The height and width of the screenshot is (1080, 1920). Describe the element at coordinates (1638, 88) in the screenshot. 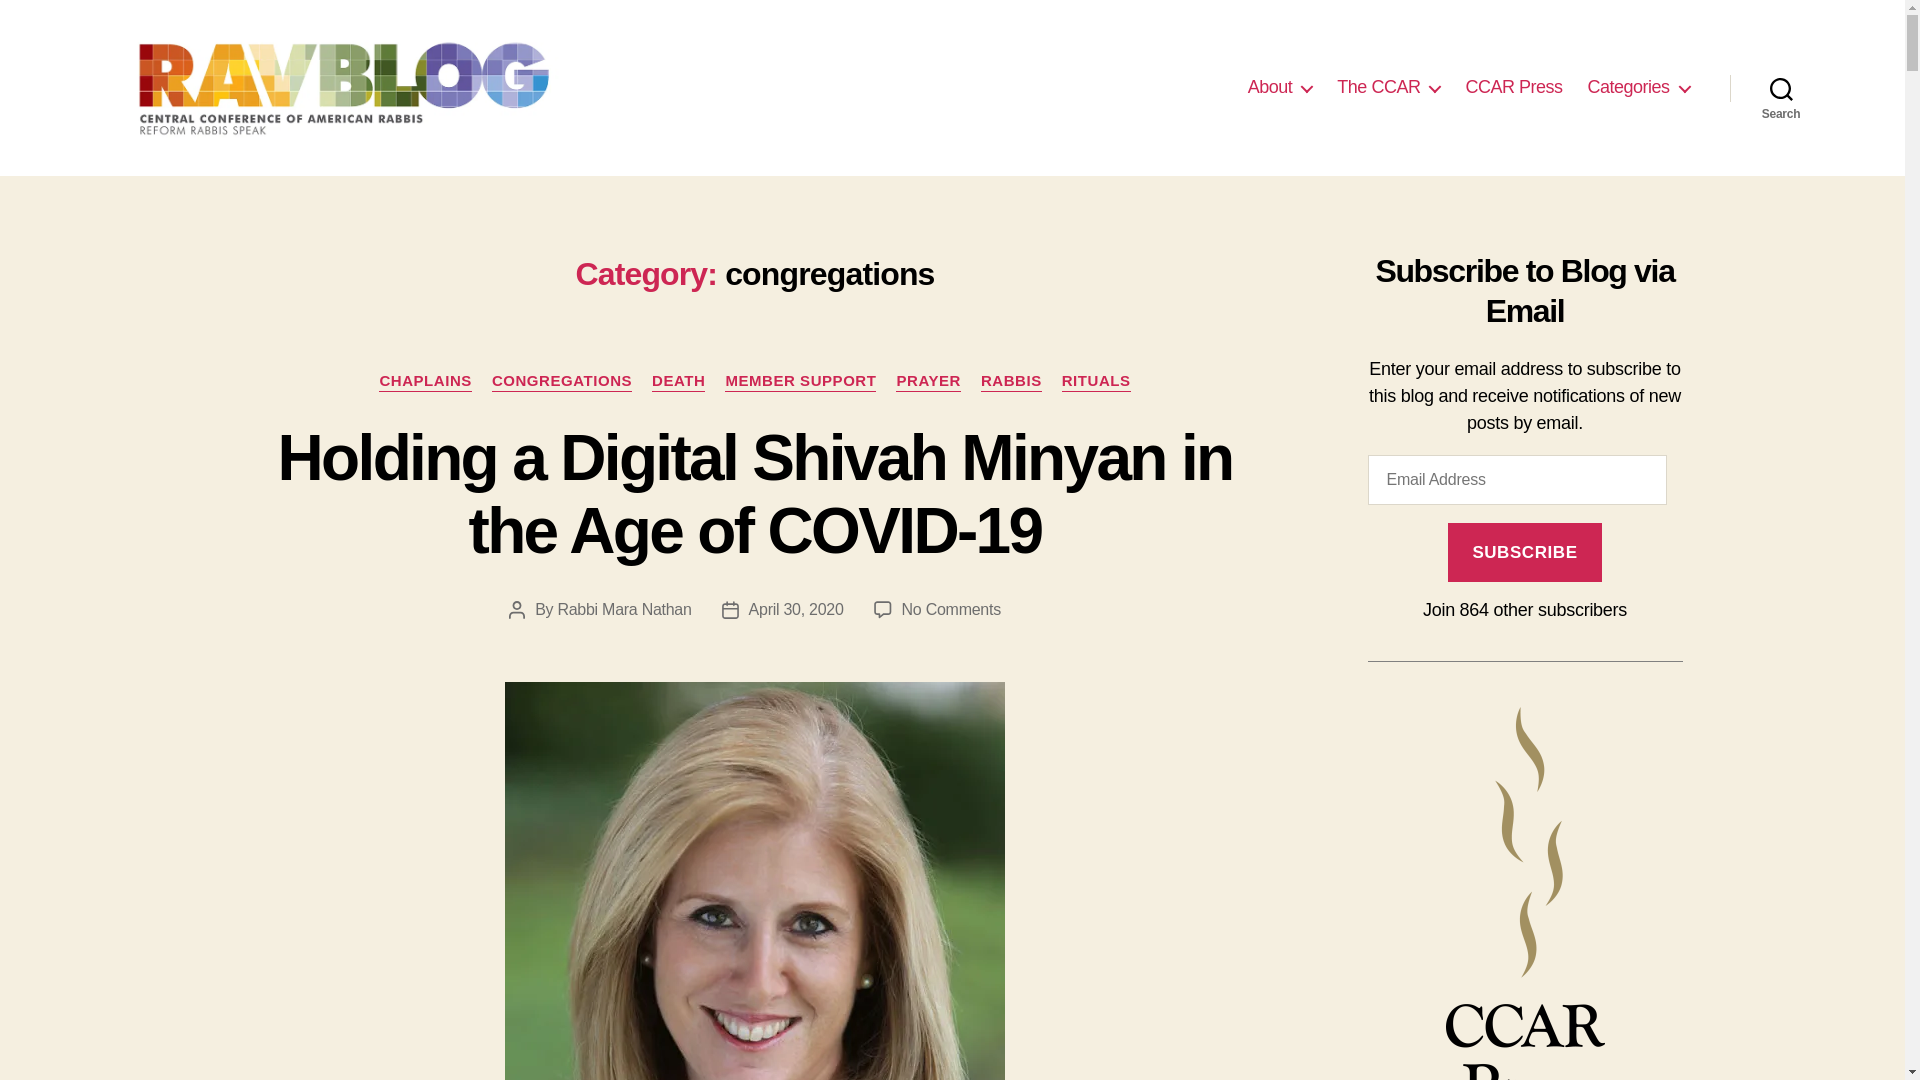

I see `Categories` at that location.